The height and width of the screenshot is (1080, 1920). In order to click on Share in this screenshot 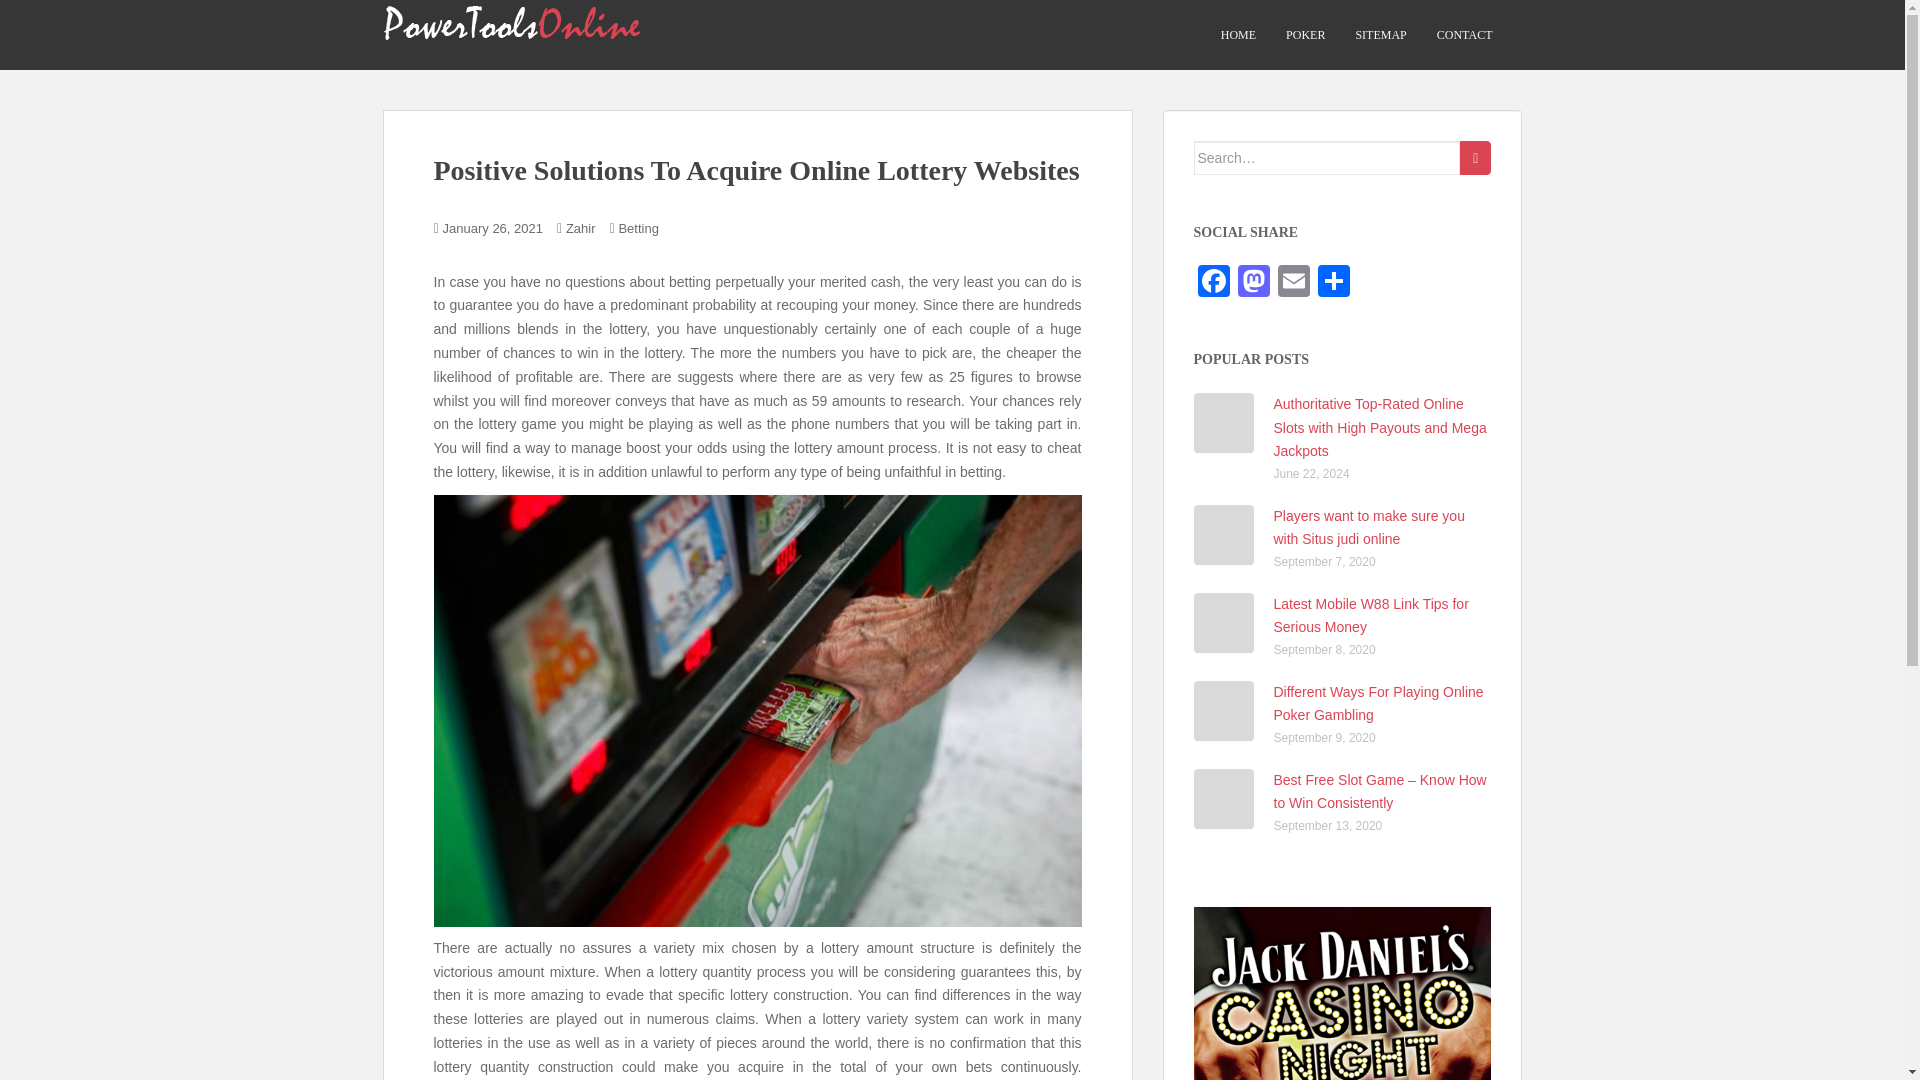, I will do `click(1333, 283)`.